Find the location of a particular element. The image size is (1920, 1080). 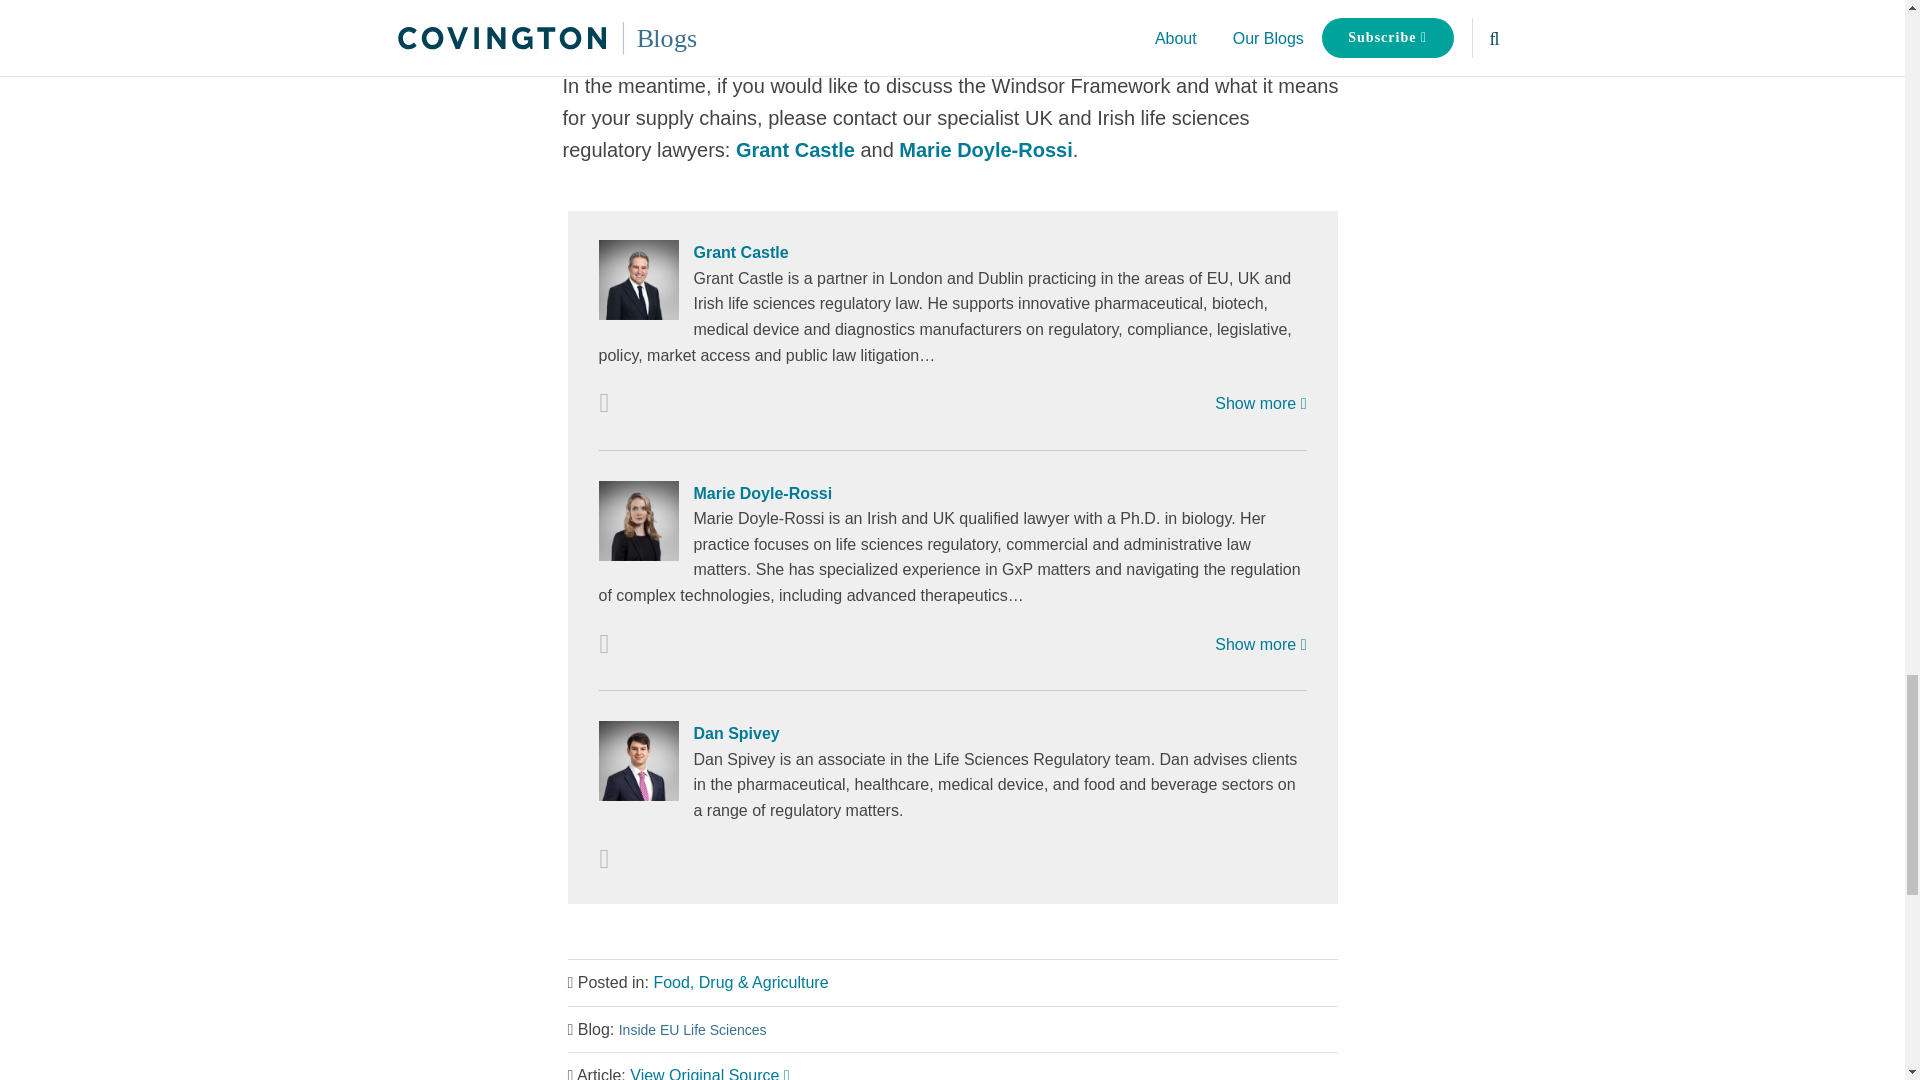

Marie Doyle-Rossi is located at coordinates (951, 493).